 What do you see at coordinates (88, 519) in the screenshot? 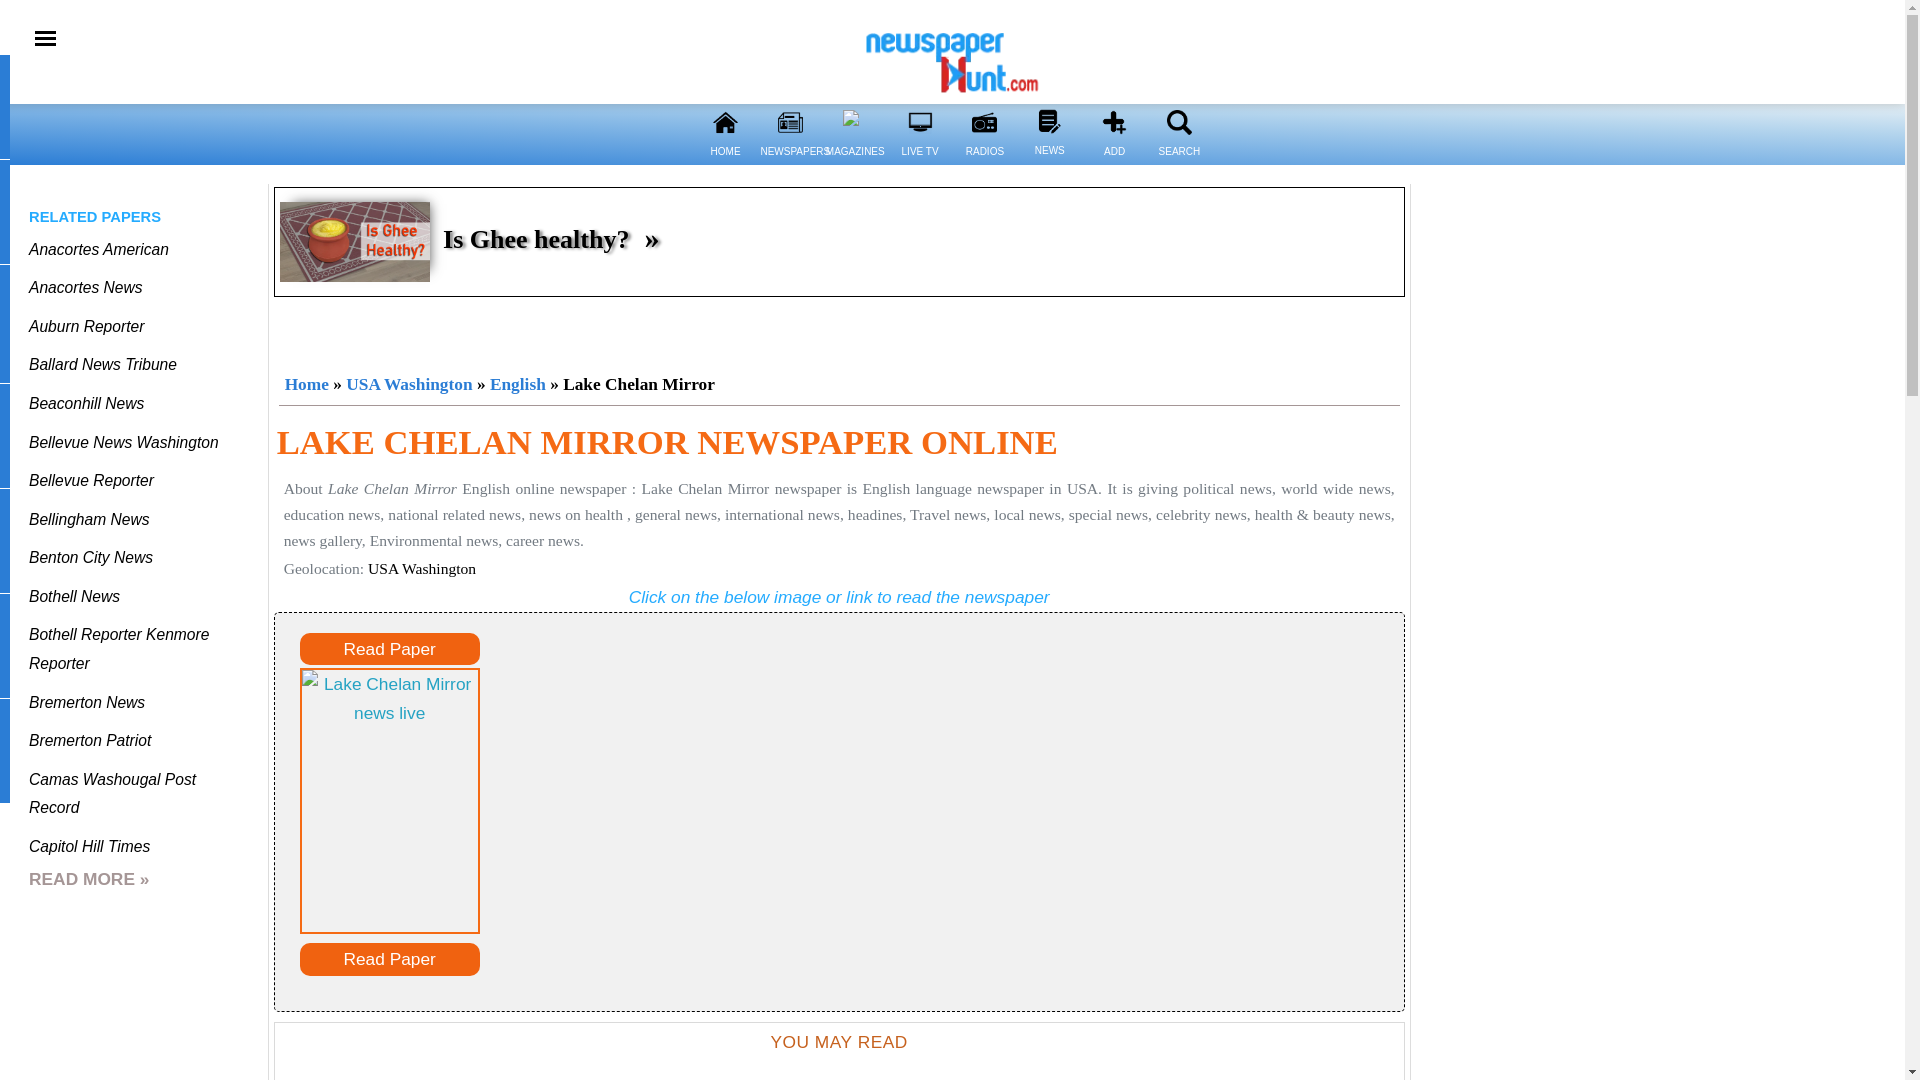
I see `Bellingham News` at bounding box center [88, 519].